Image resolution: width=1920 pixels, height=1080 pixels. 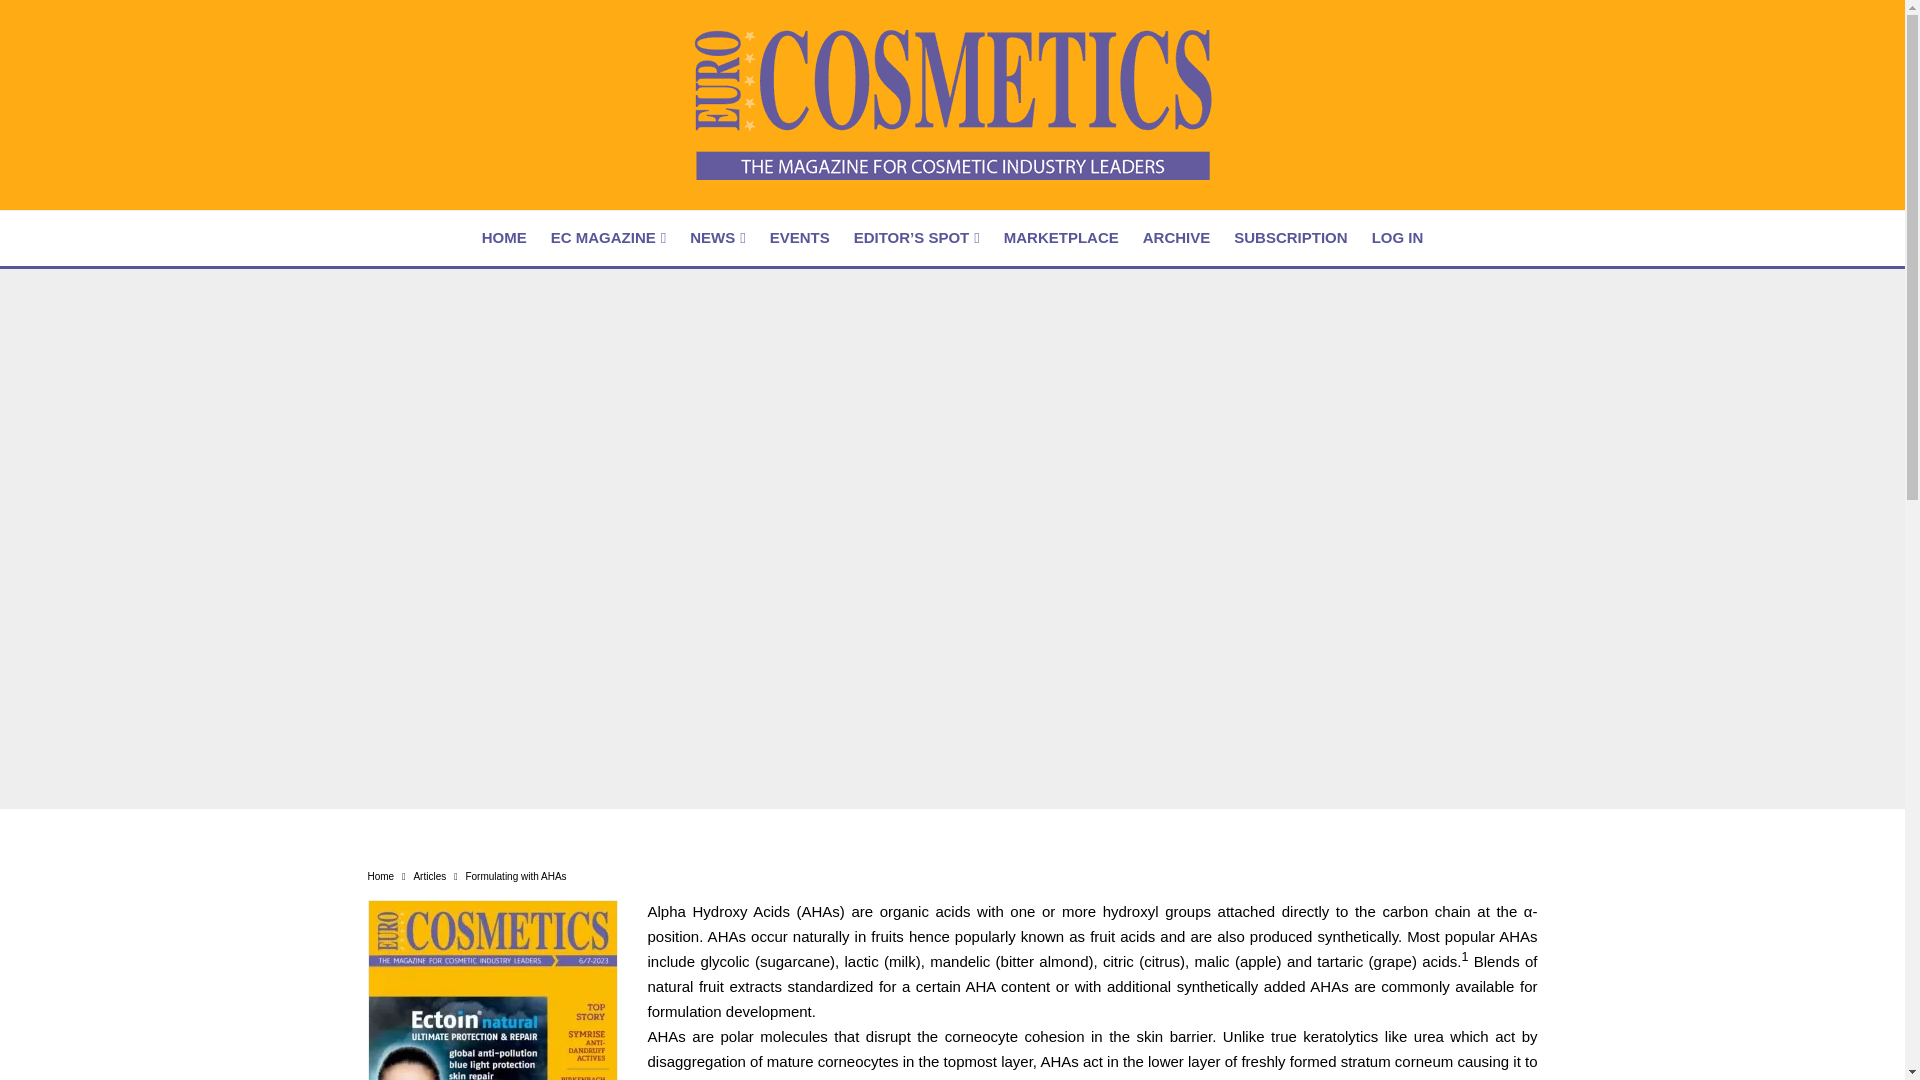 What do you see at coordinates (428, 876) in the screenshot?
I see `Articles` at bounding box center [428, 876].